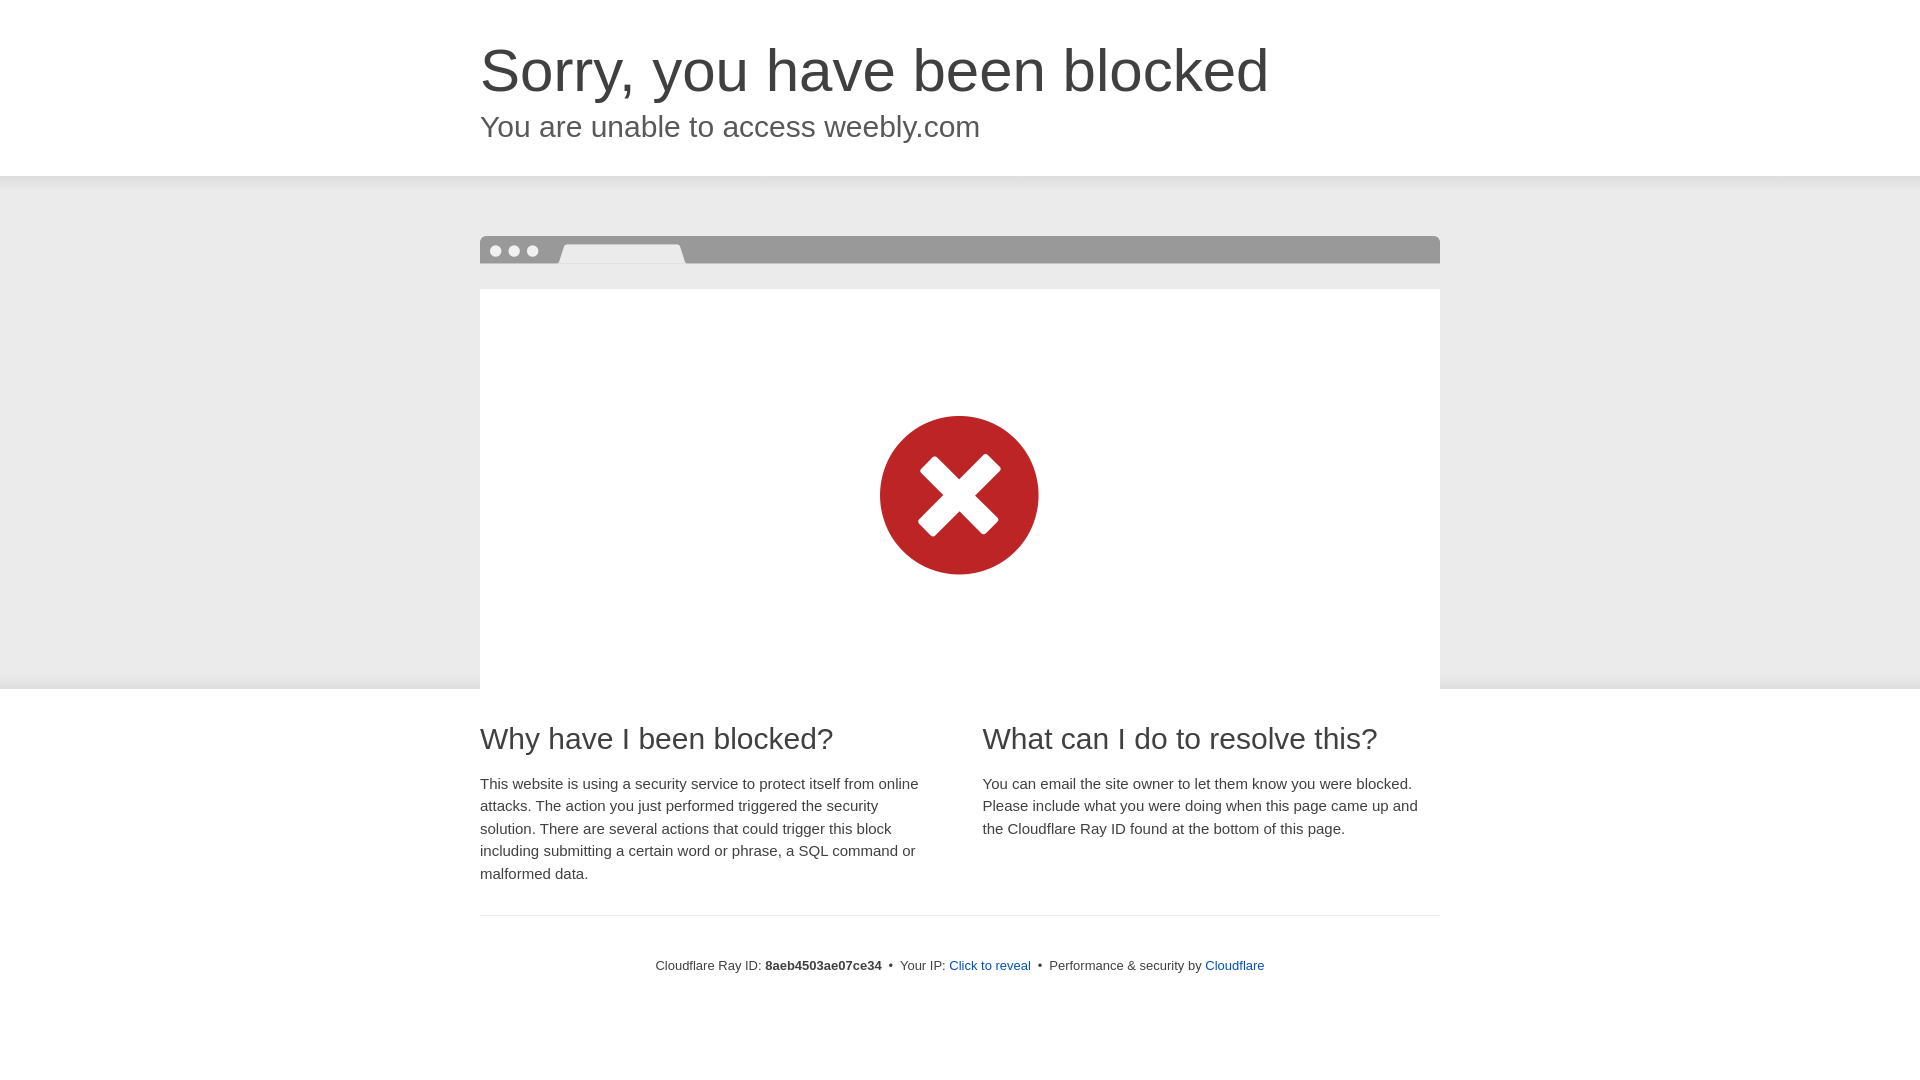  I want to click on Click to reveal, so click(990, 966).